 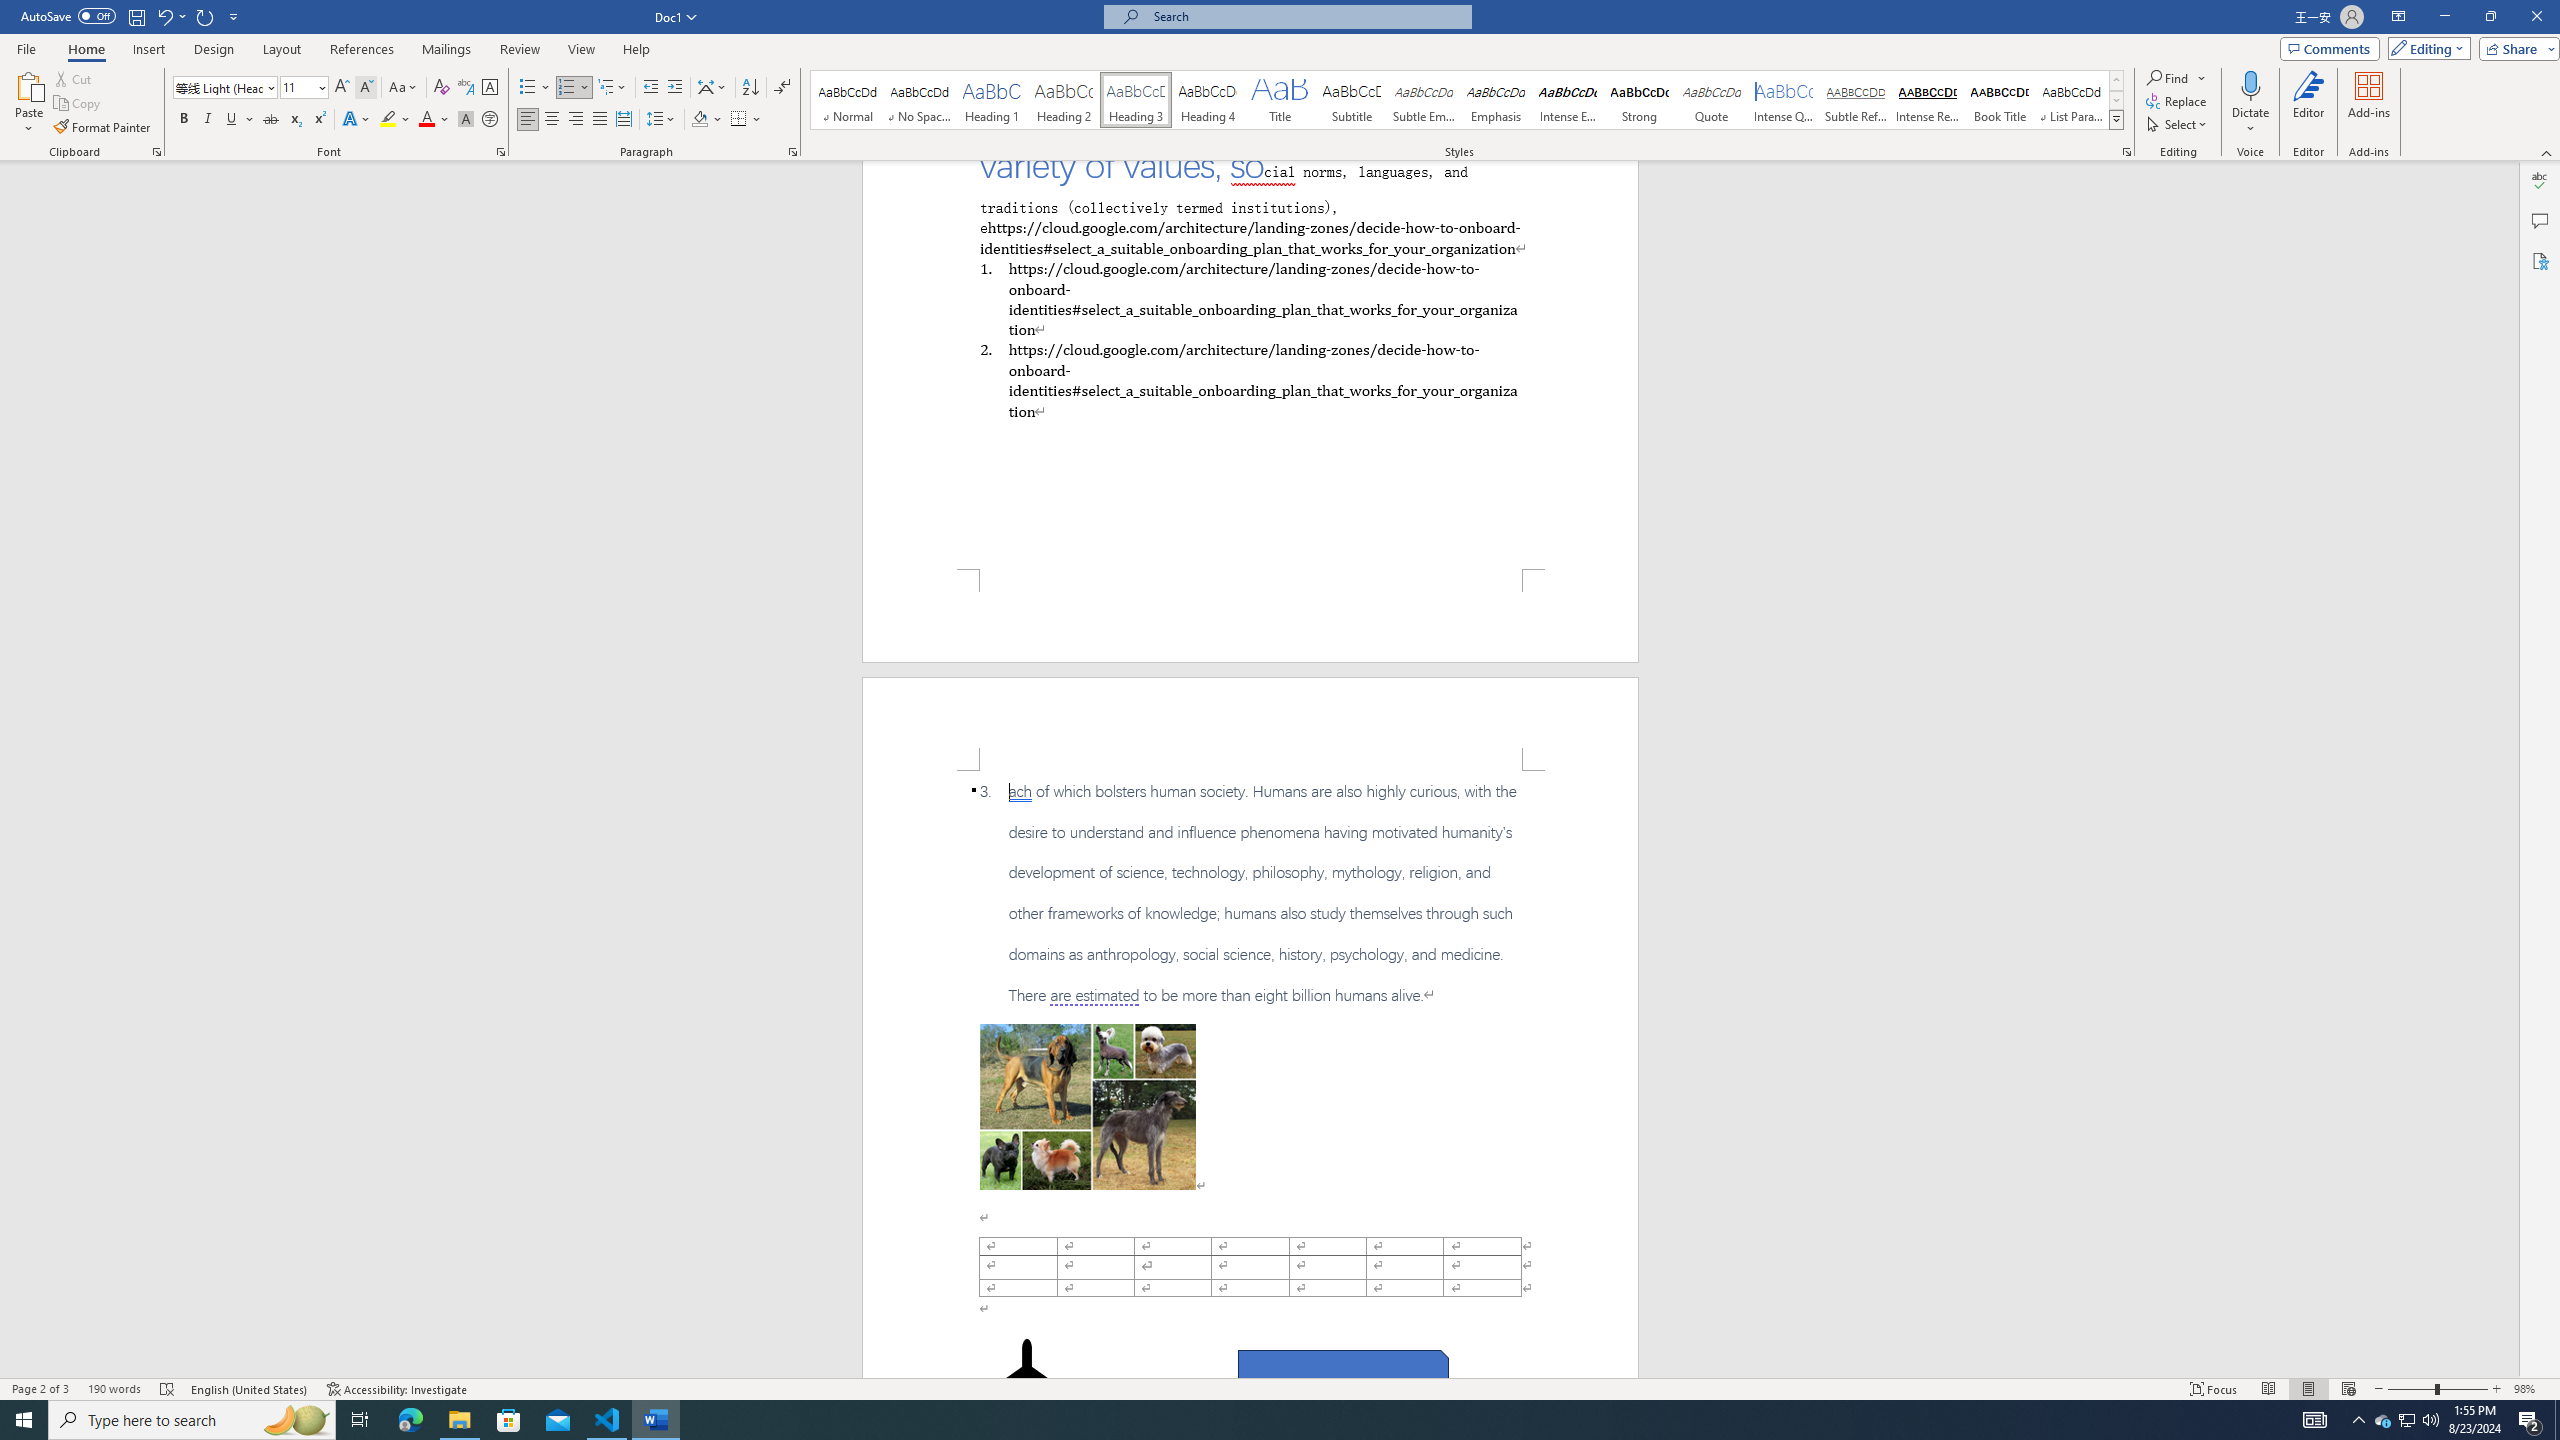 I want to click on Accessibility Checker Accessibility: Investigate, so click(x=398, y=1389).